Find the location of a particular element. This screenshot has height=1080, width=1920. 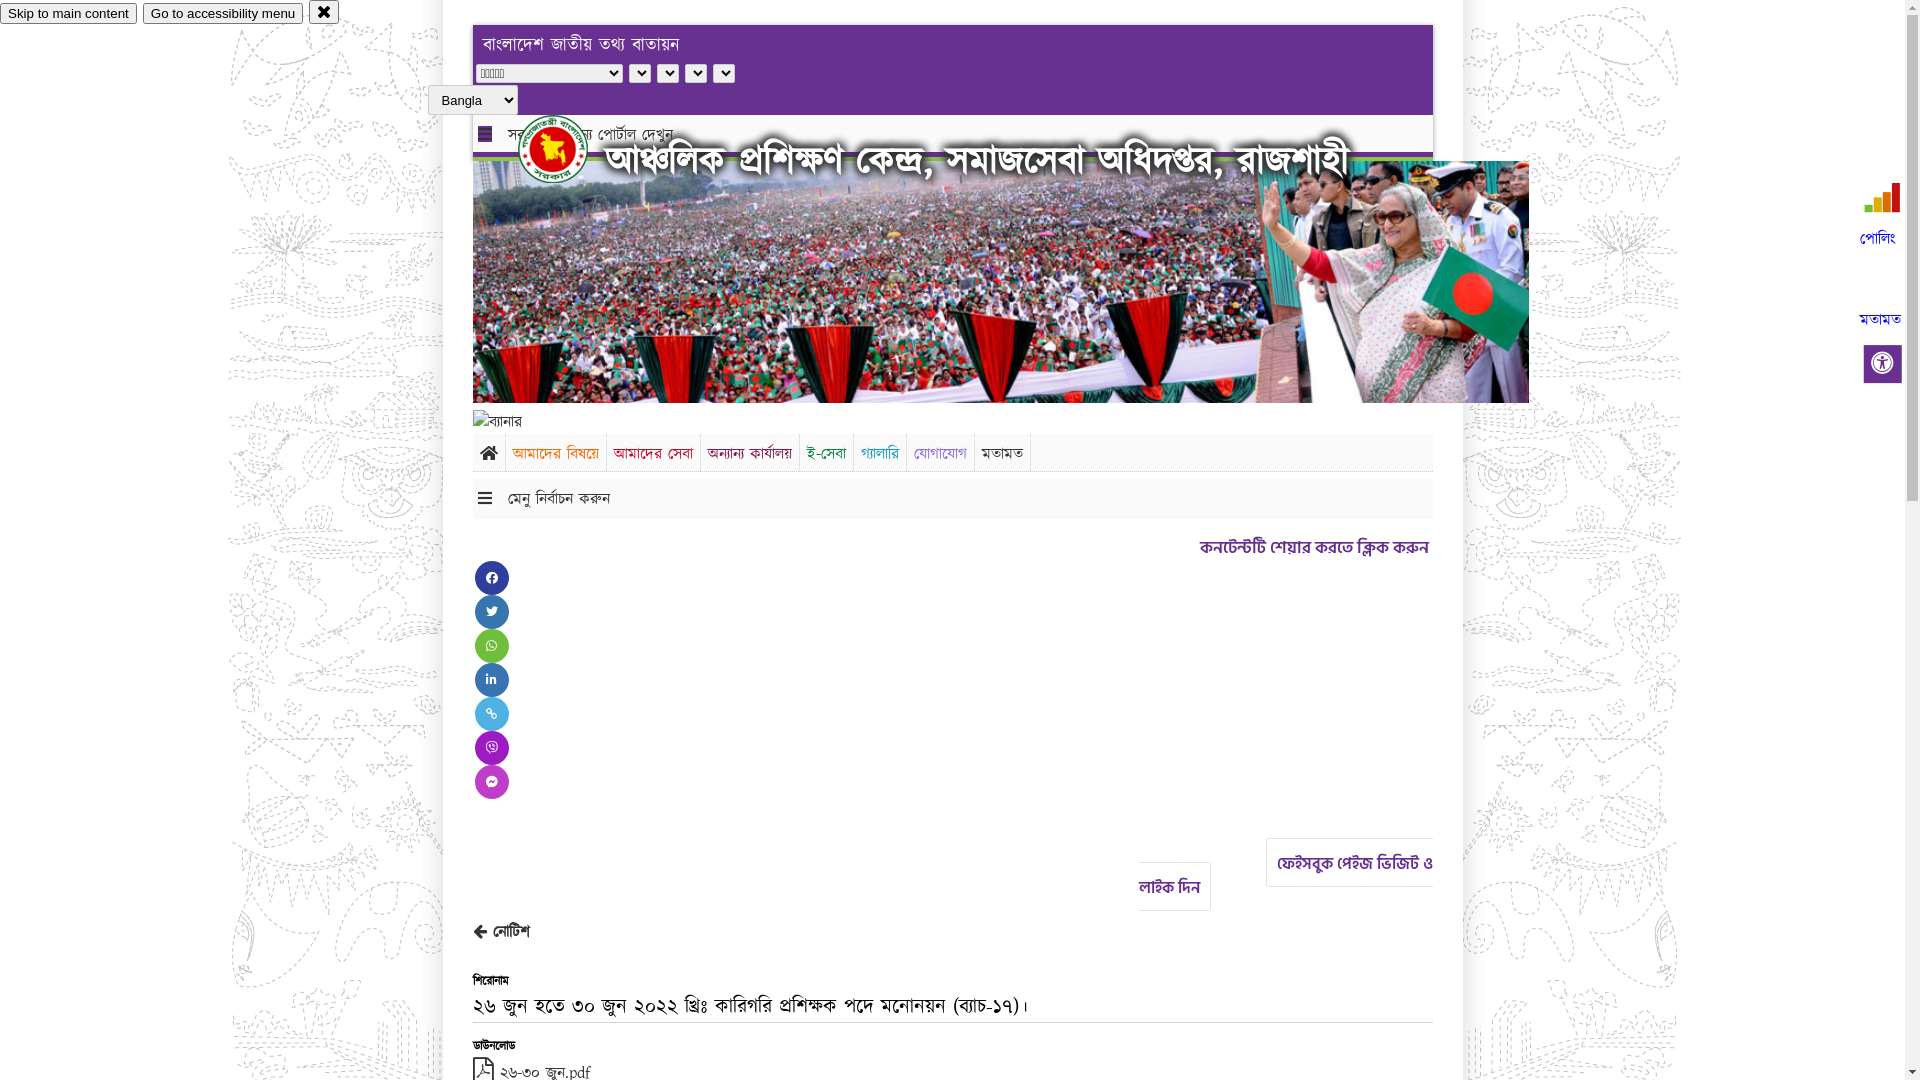

Skip to main content is located at coordinates (68, 14).